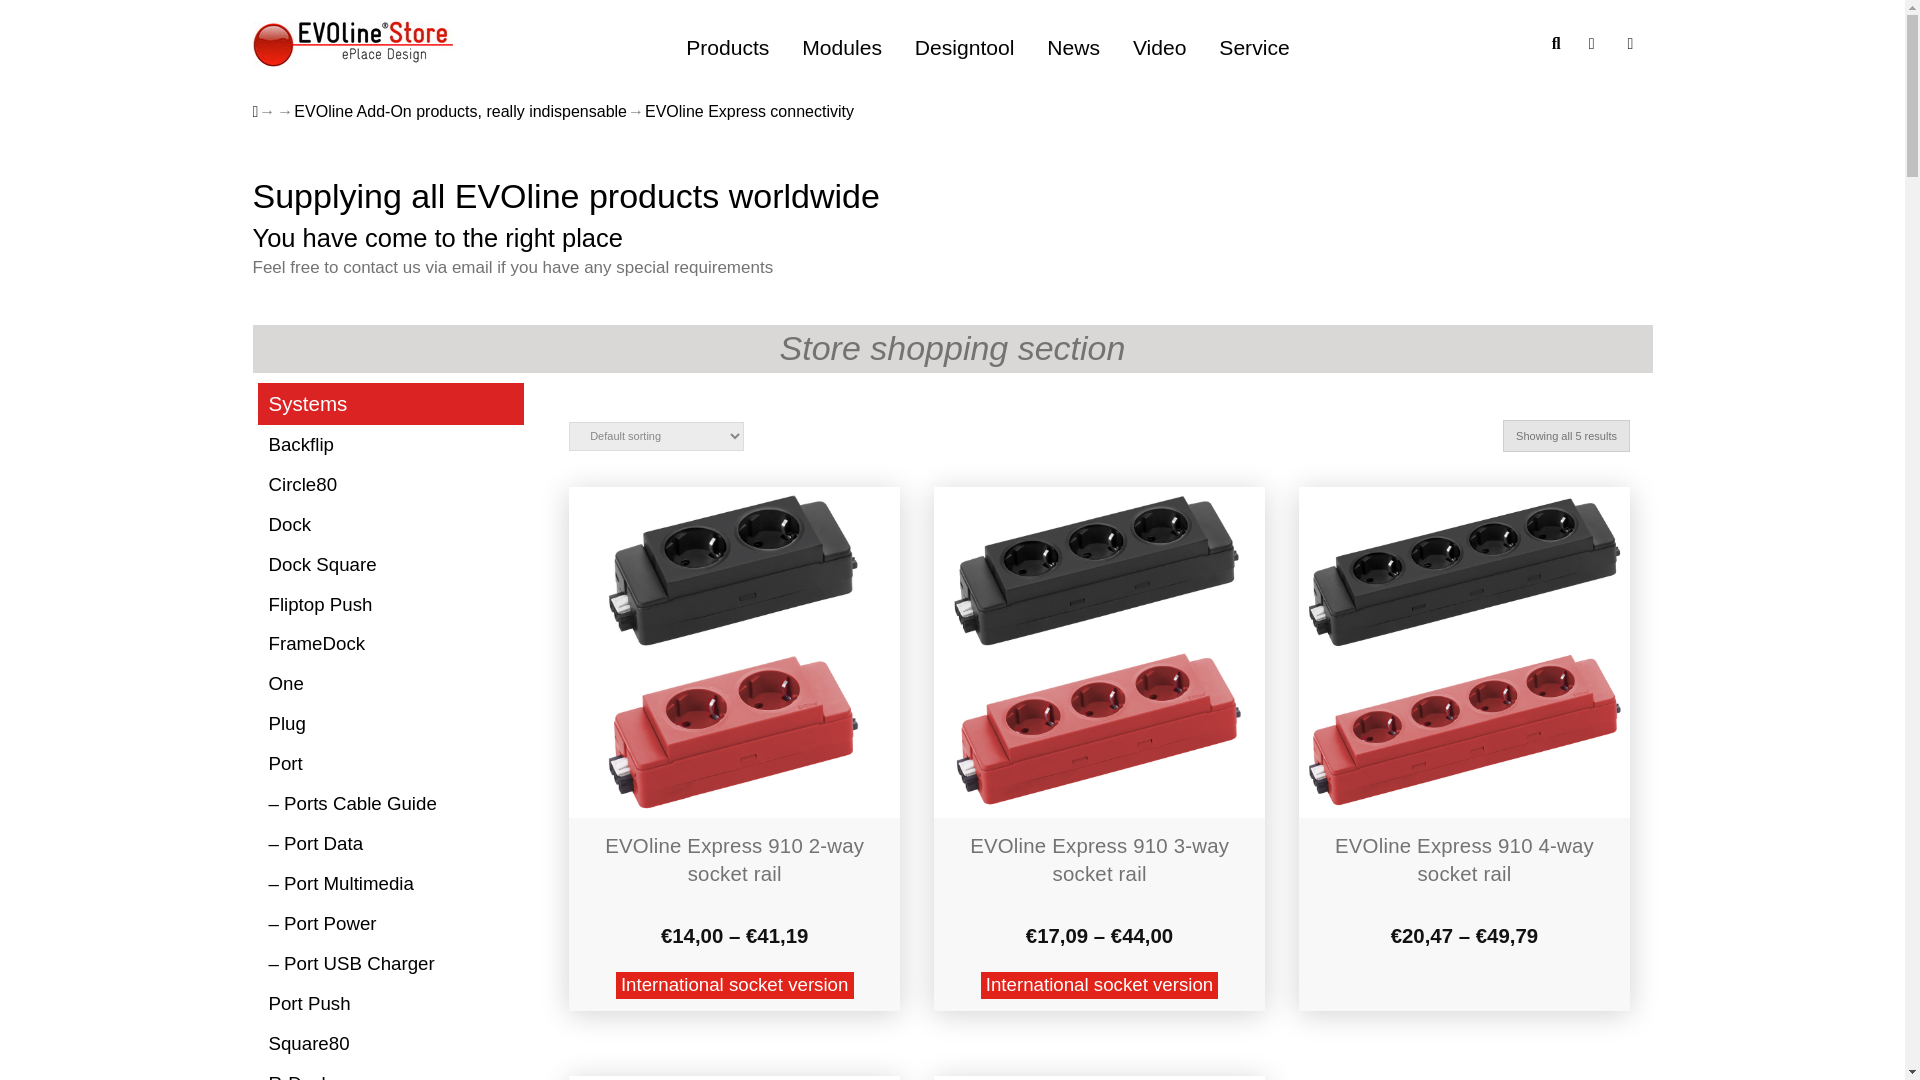  What do you see at coordinates (750, 112) in the screenshot?
I see `EVOline Express connectivity` at bounding box center [750, 112].